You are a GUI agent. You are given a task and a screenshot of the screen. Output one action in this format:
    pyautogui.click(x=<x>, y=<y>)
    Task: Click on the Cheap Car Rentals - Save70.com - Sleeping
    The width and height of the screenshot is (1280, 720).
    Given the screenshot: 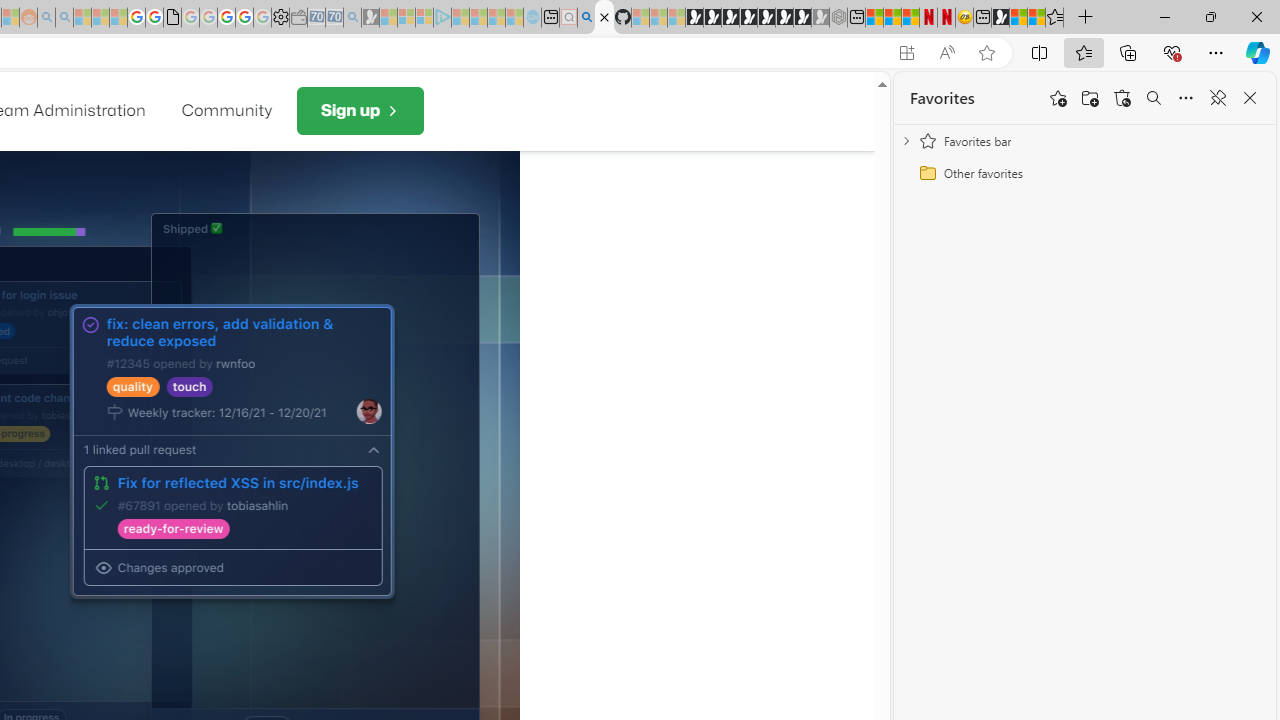 What is the action you would take?
    pyautogui.click(x=334, y=18)
    